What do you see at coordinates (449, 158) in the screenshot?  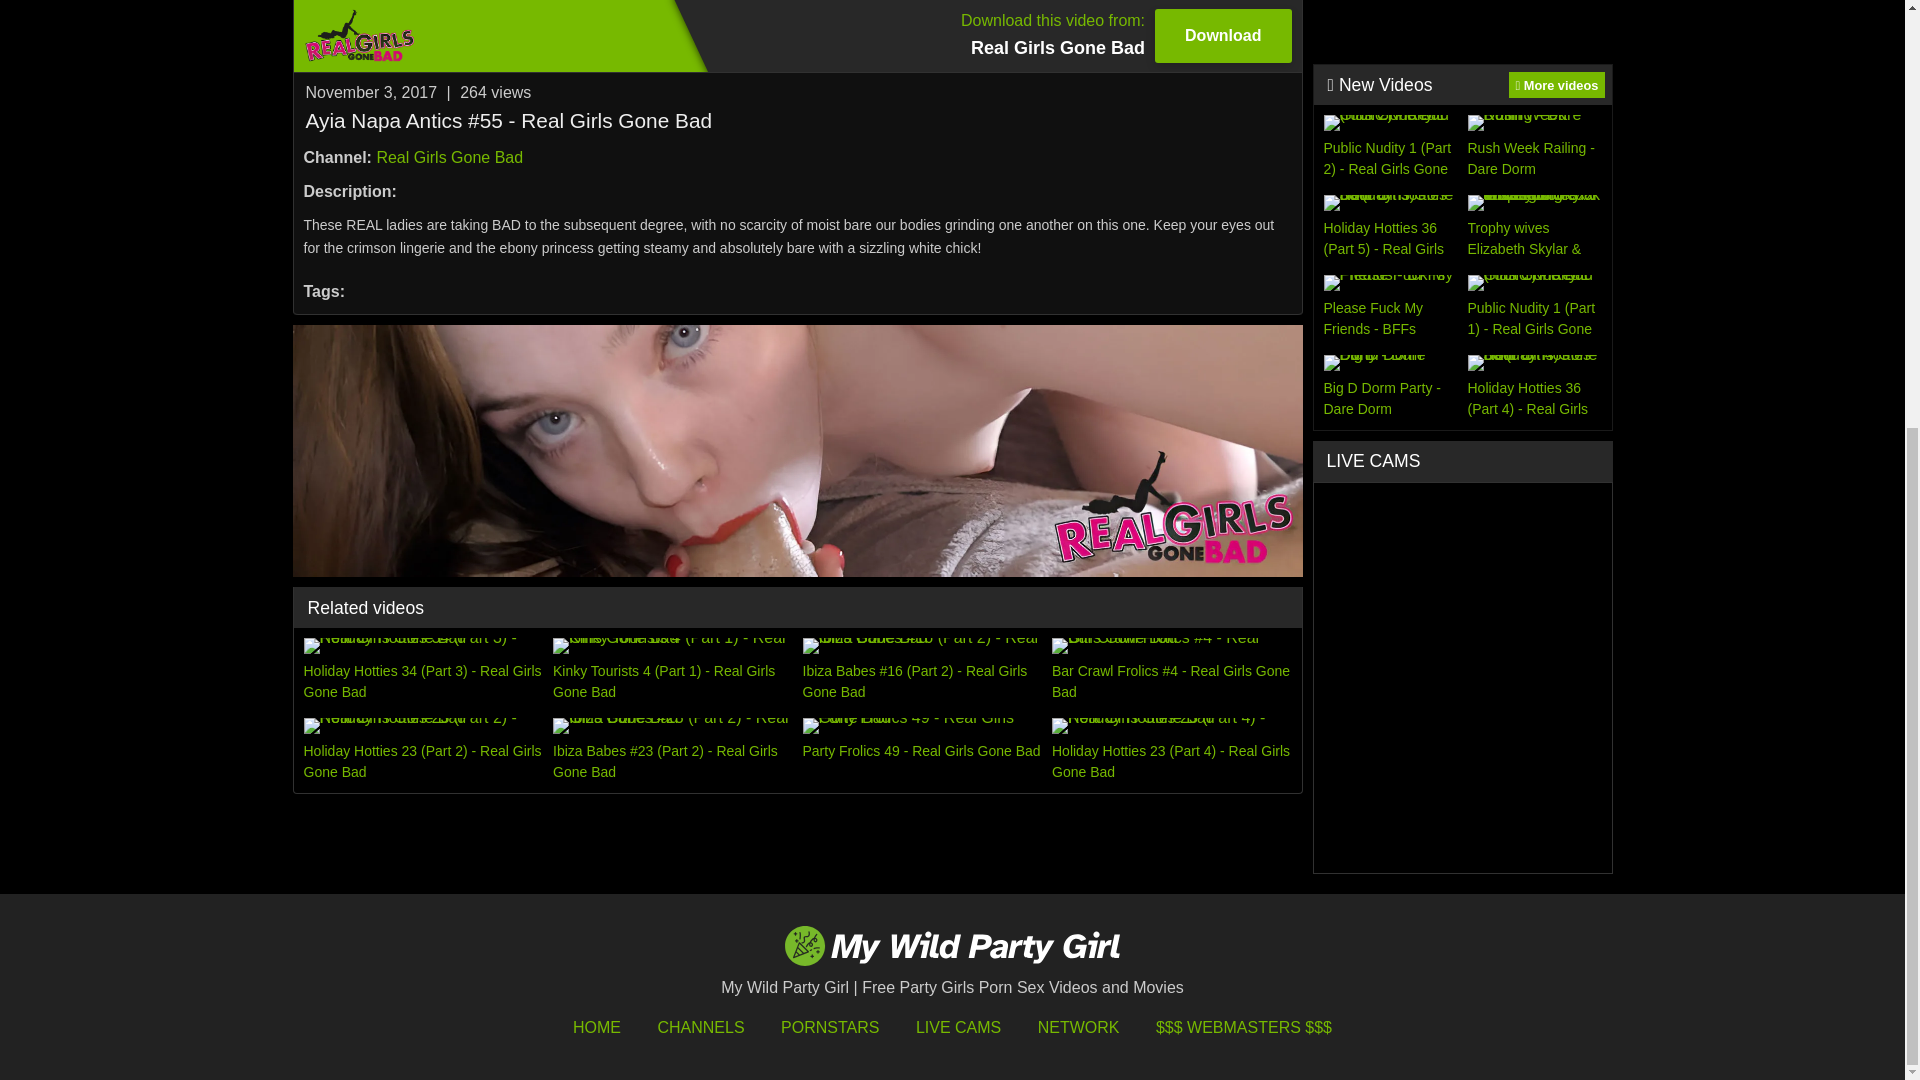 I see `Real Girls Gone Bad` at bounding box center [449, 158].